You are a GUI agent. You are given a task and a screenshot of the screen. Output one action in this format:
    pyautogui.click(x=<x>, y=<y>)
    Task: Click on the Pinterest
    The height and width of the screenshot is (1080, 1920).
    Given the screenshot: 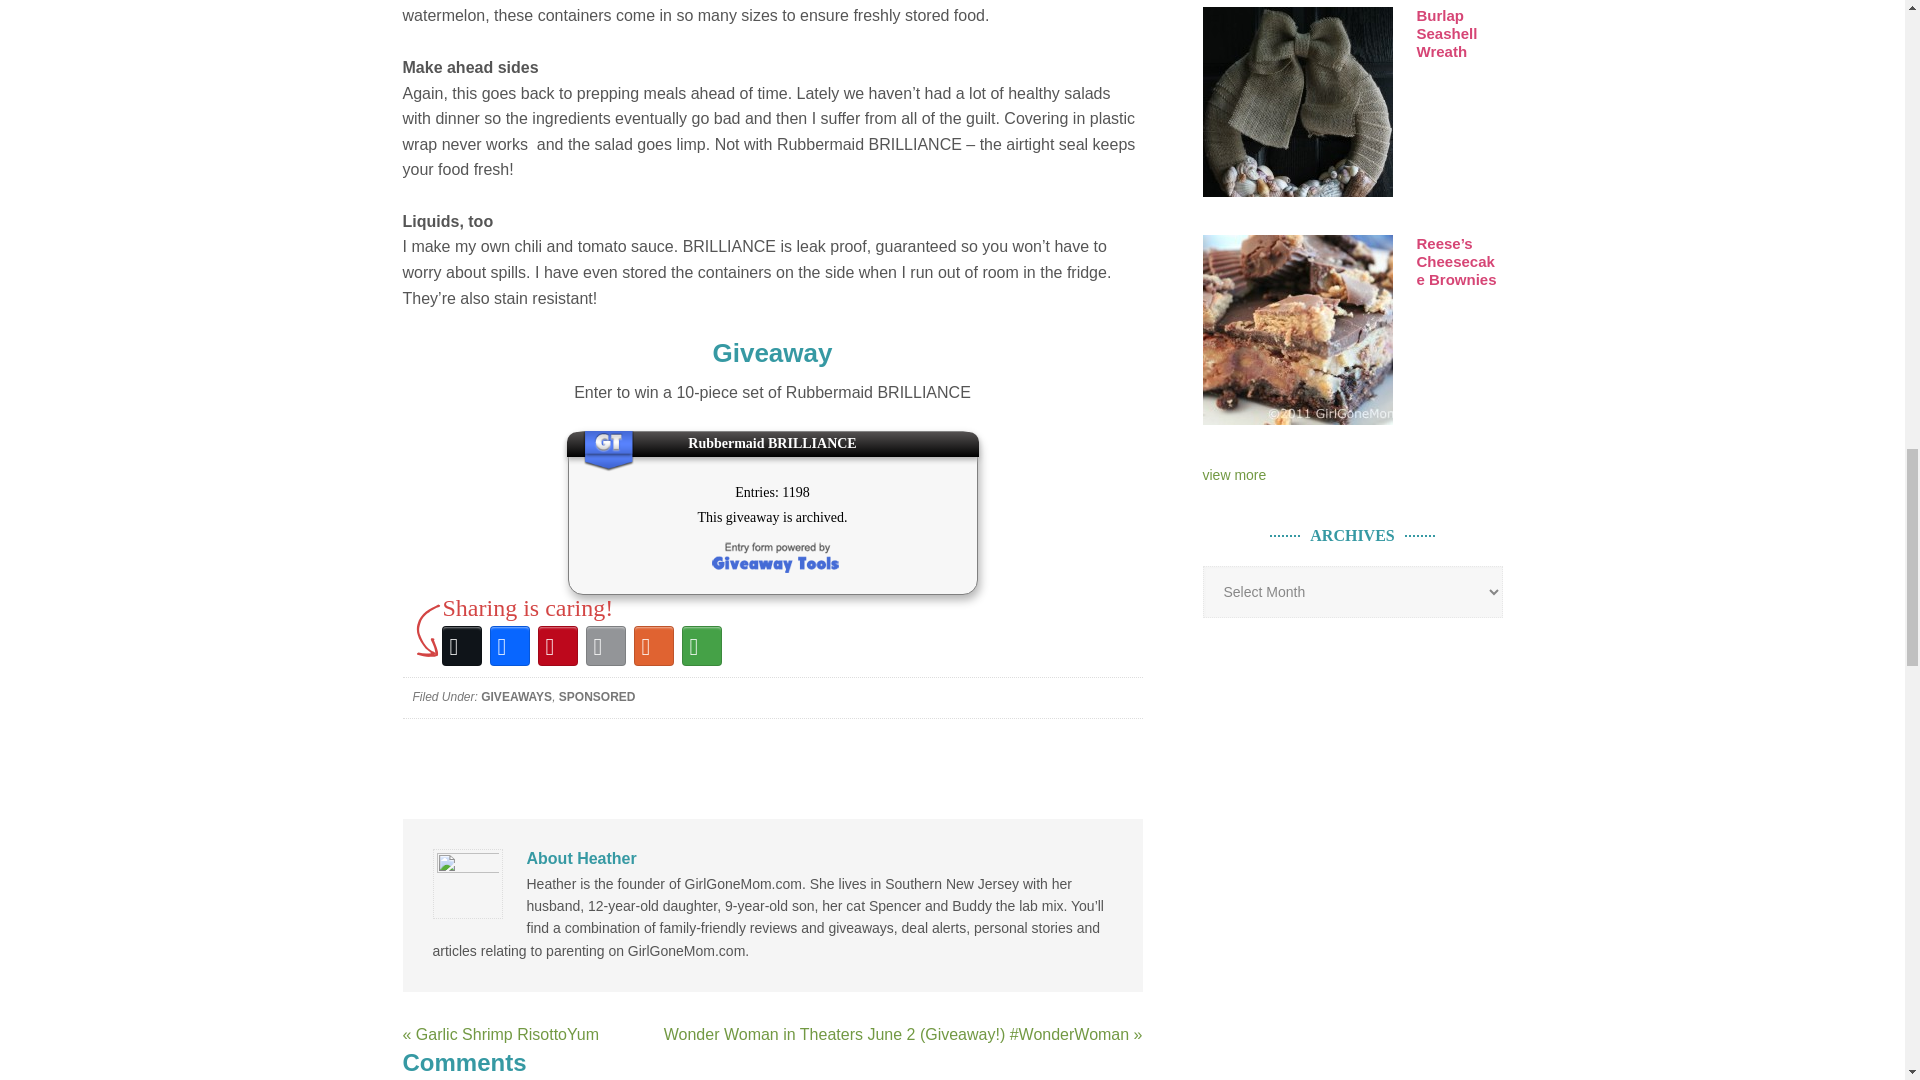 What is the action you would take?
    pyautogui.click(x=557, y=646)
    